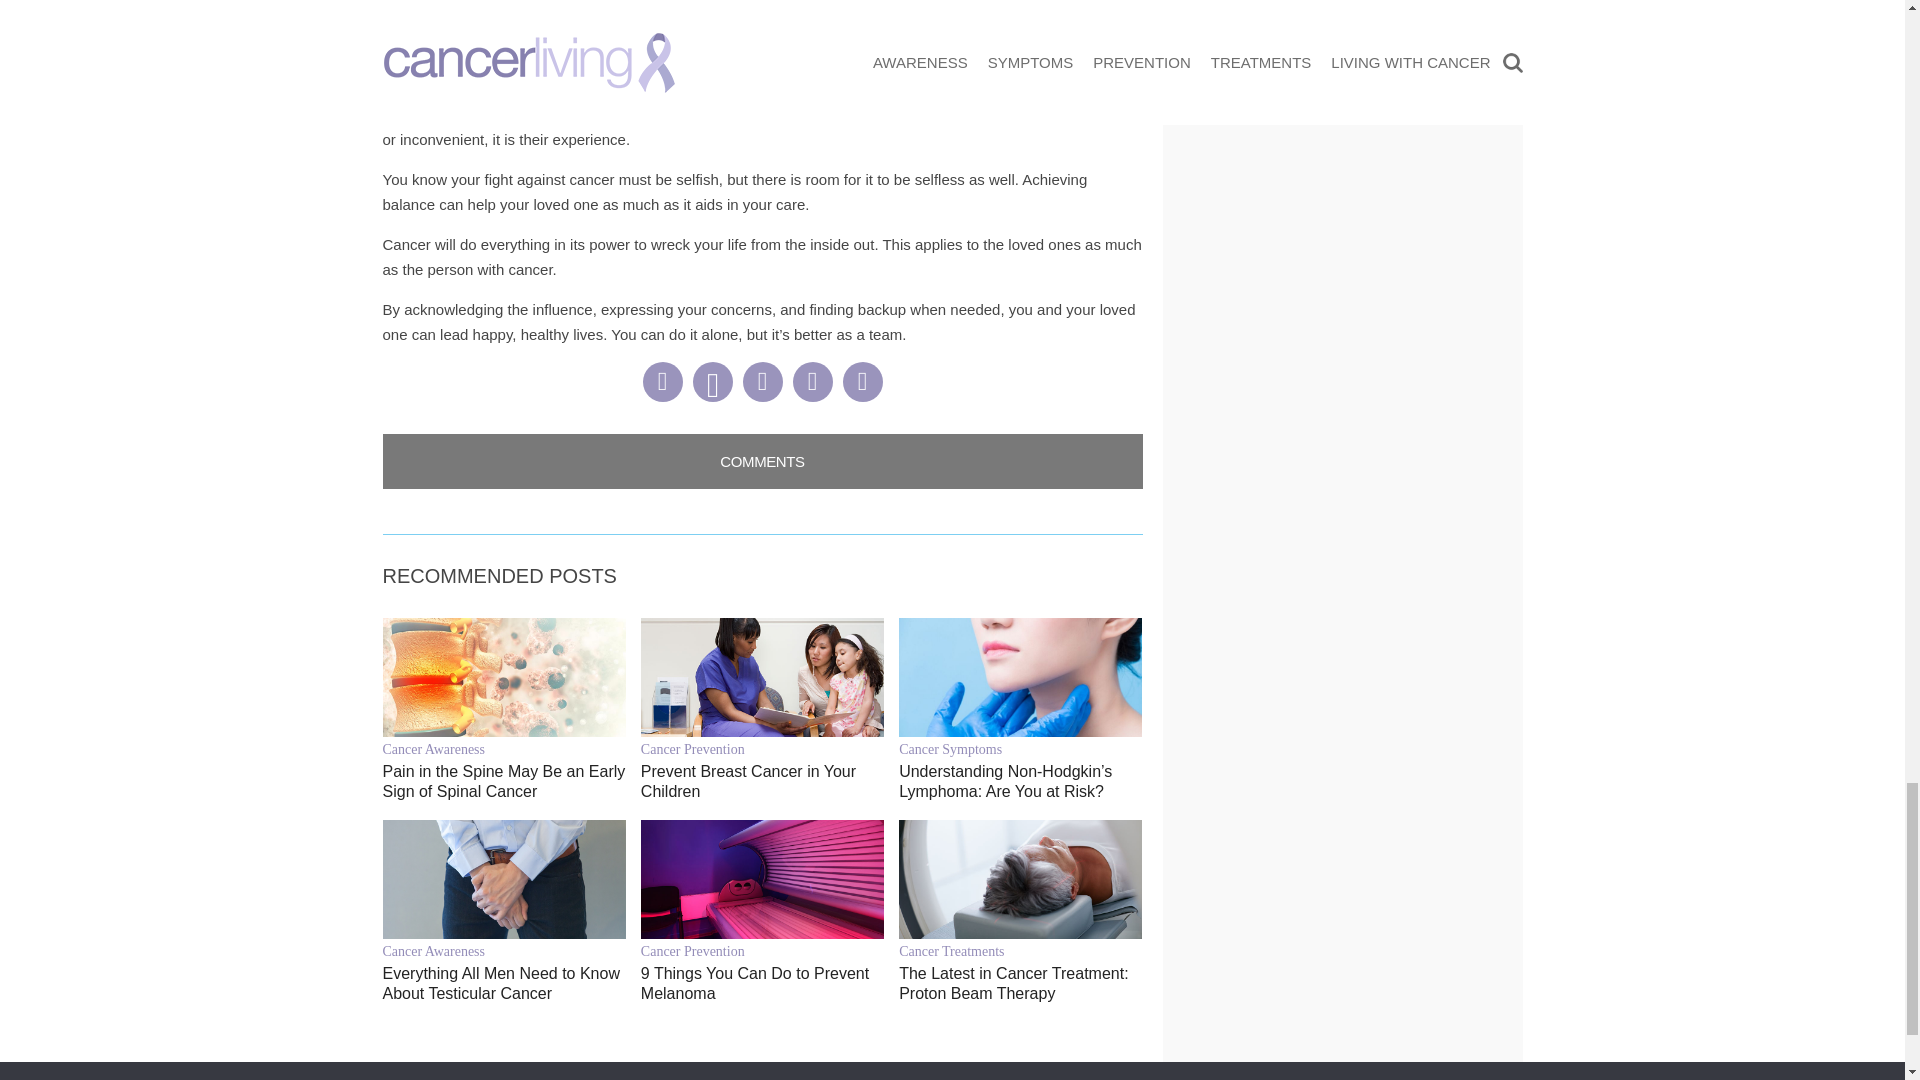 The height and width of the screenshot is (1080, 1920). What do you see at coordinates (711, 381) in the screenshot?
I see `Pinterest` at bounding box center [711, 381].